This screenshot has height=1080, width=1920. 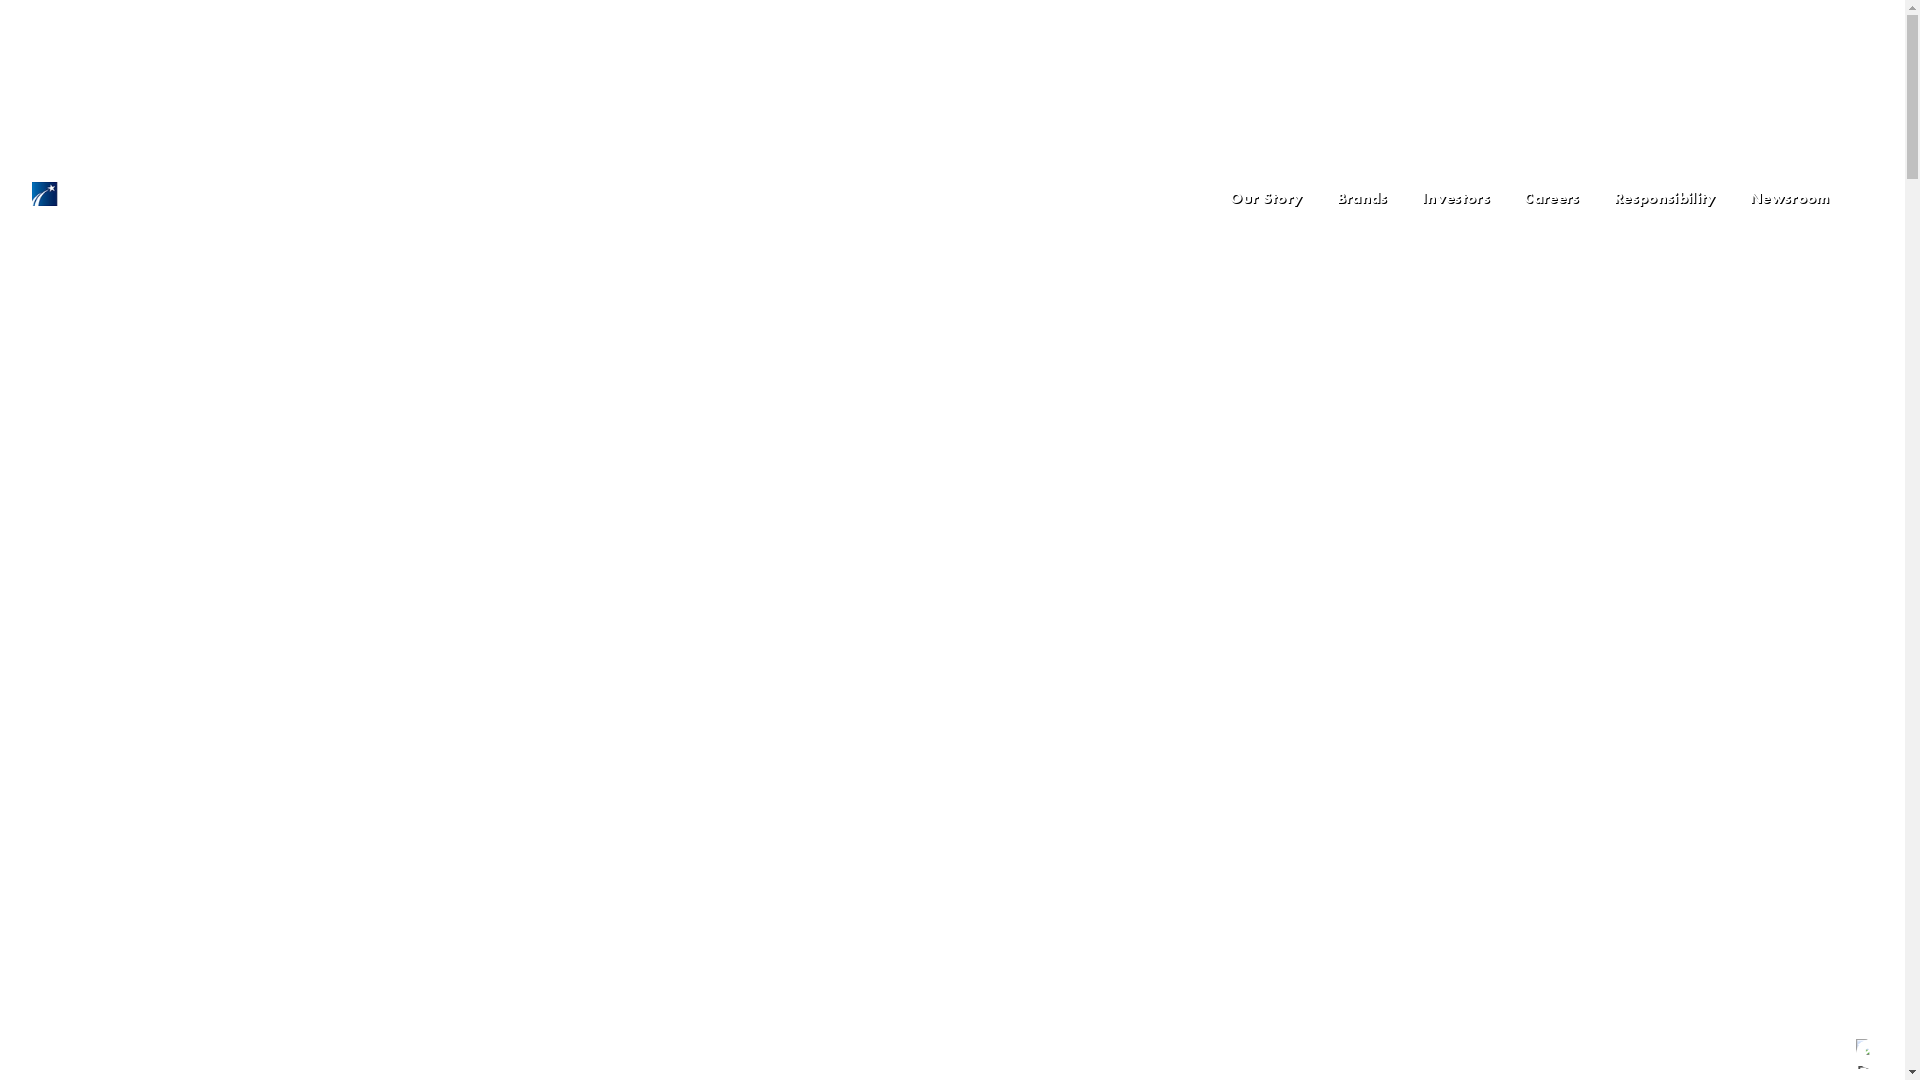 What do you see at coordinates (1871, 1054) in the screenshot?
I see `Pause the video` at bounding box center [1871, 1054].